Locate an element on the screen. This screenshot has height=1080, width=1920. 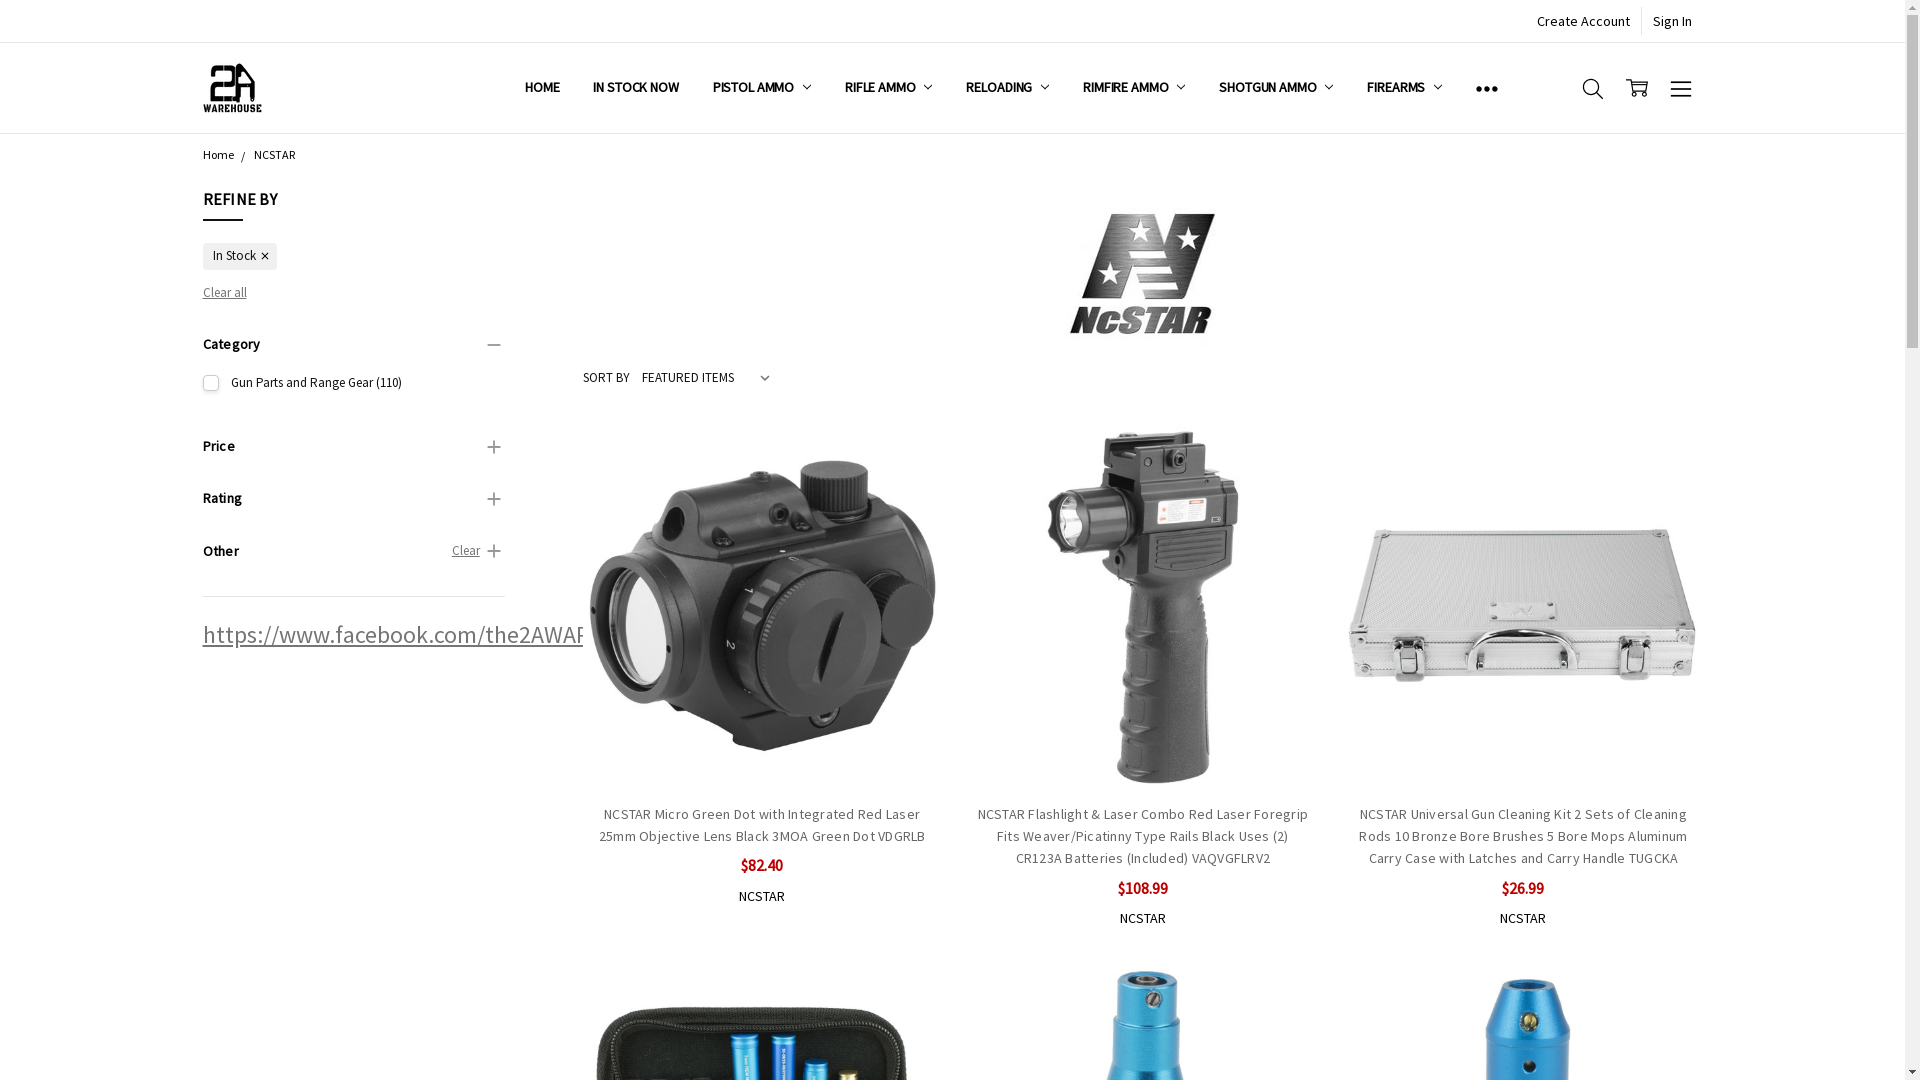
FIREARMS is located at coordinates (1404, 88).